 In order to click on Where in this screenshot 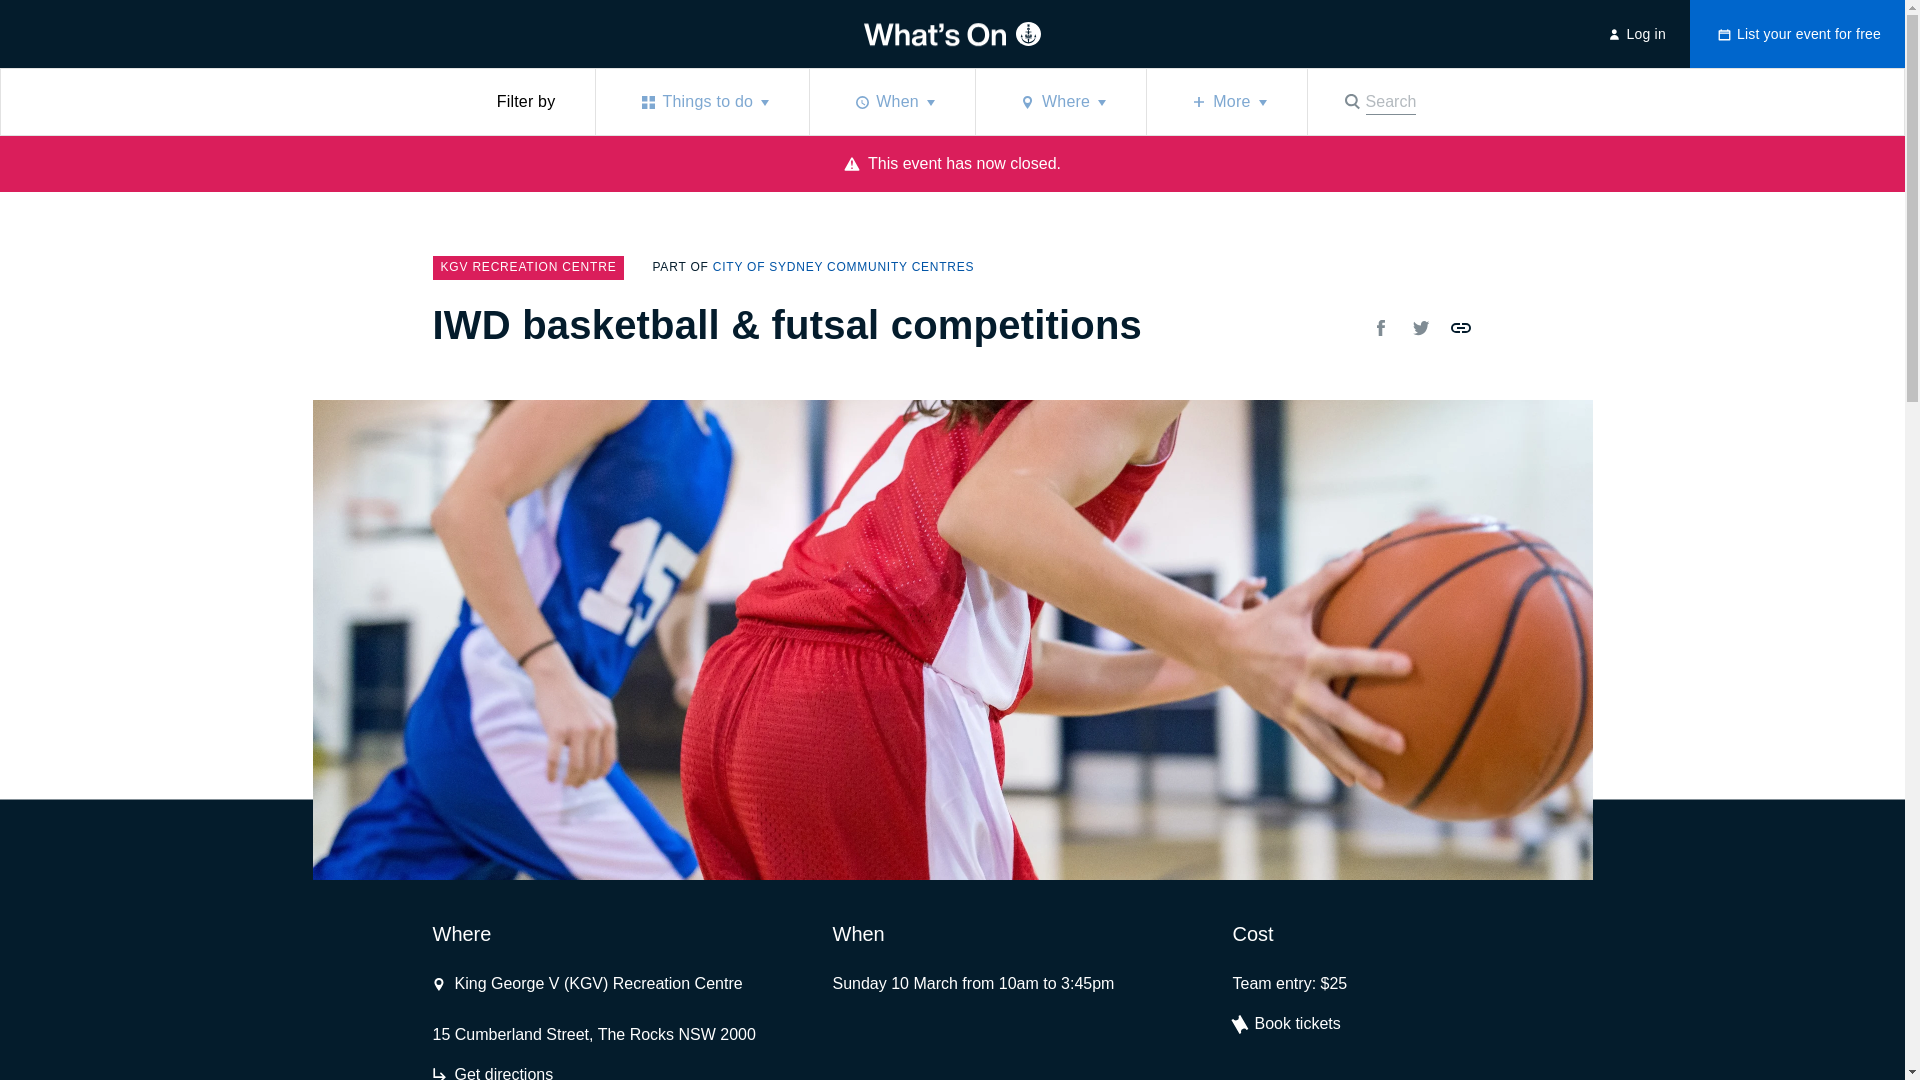, I will do `click(1380, 328)`.